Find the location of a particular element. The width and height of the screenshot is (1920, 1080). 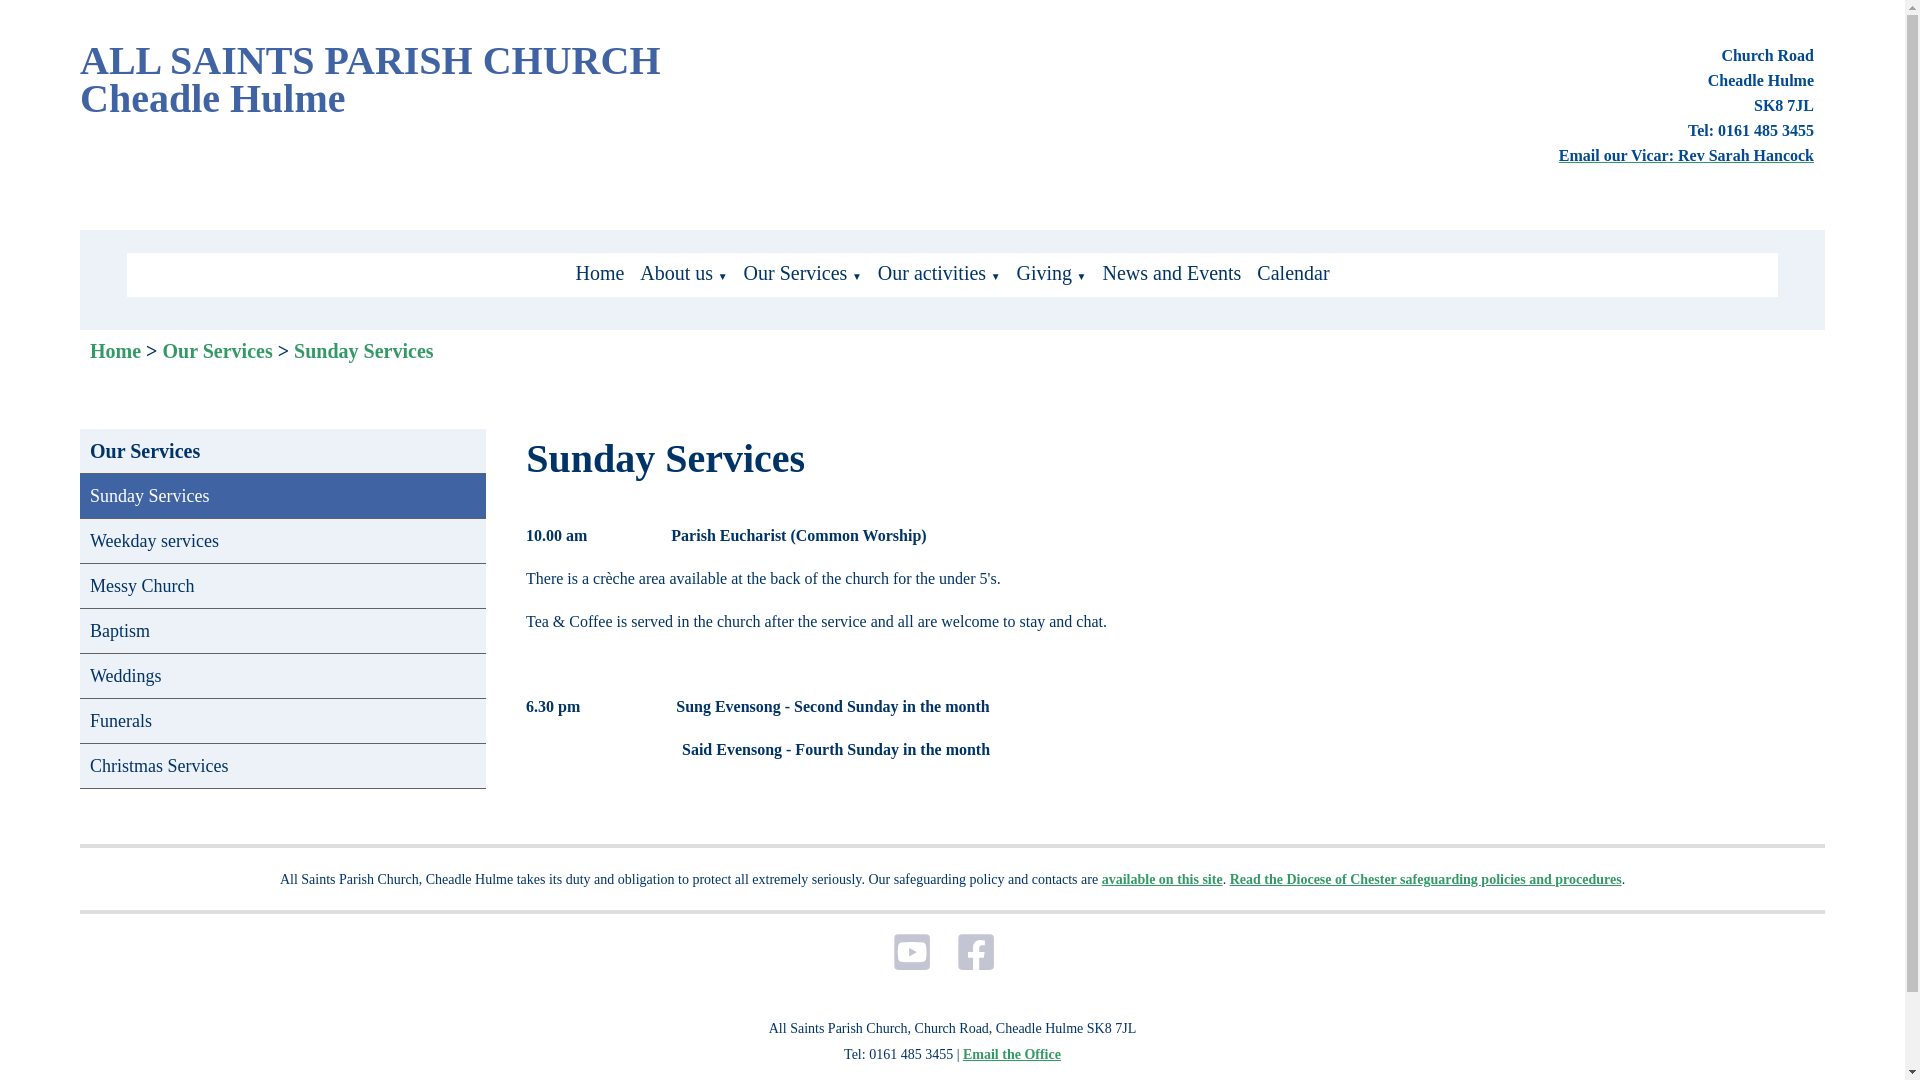

Email our Vicar: Rev Sarah Hancock is located at coordinates (1686, 155).